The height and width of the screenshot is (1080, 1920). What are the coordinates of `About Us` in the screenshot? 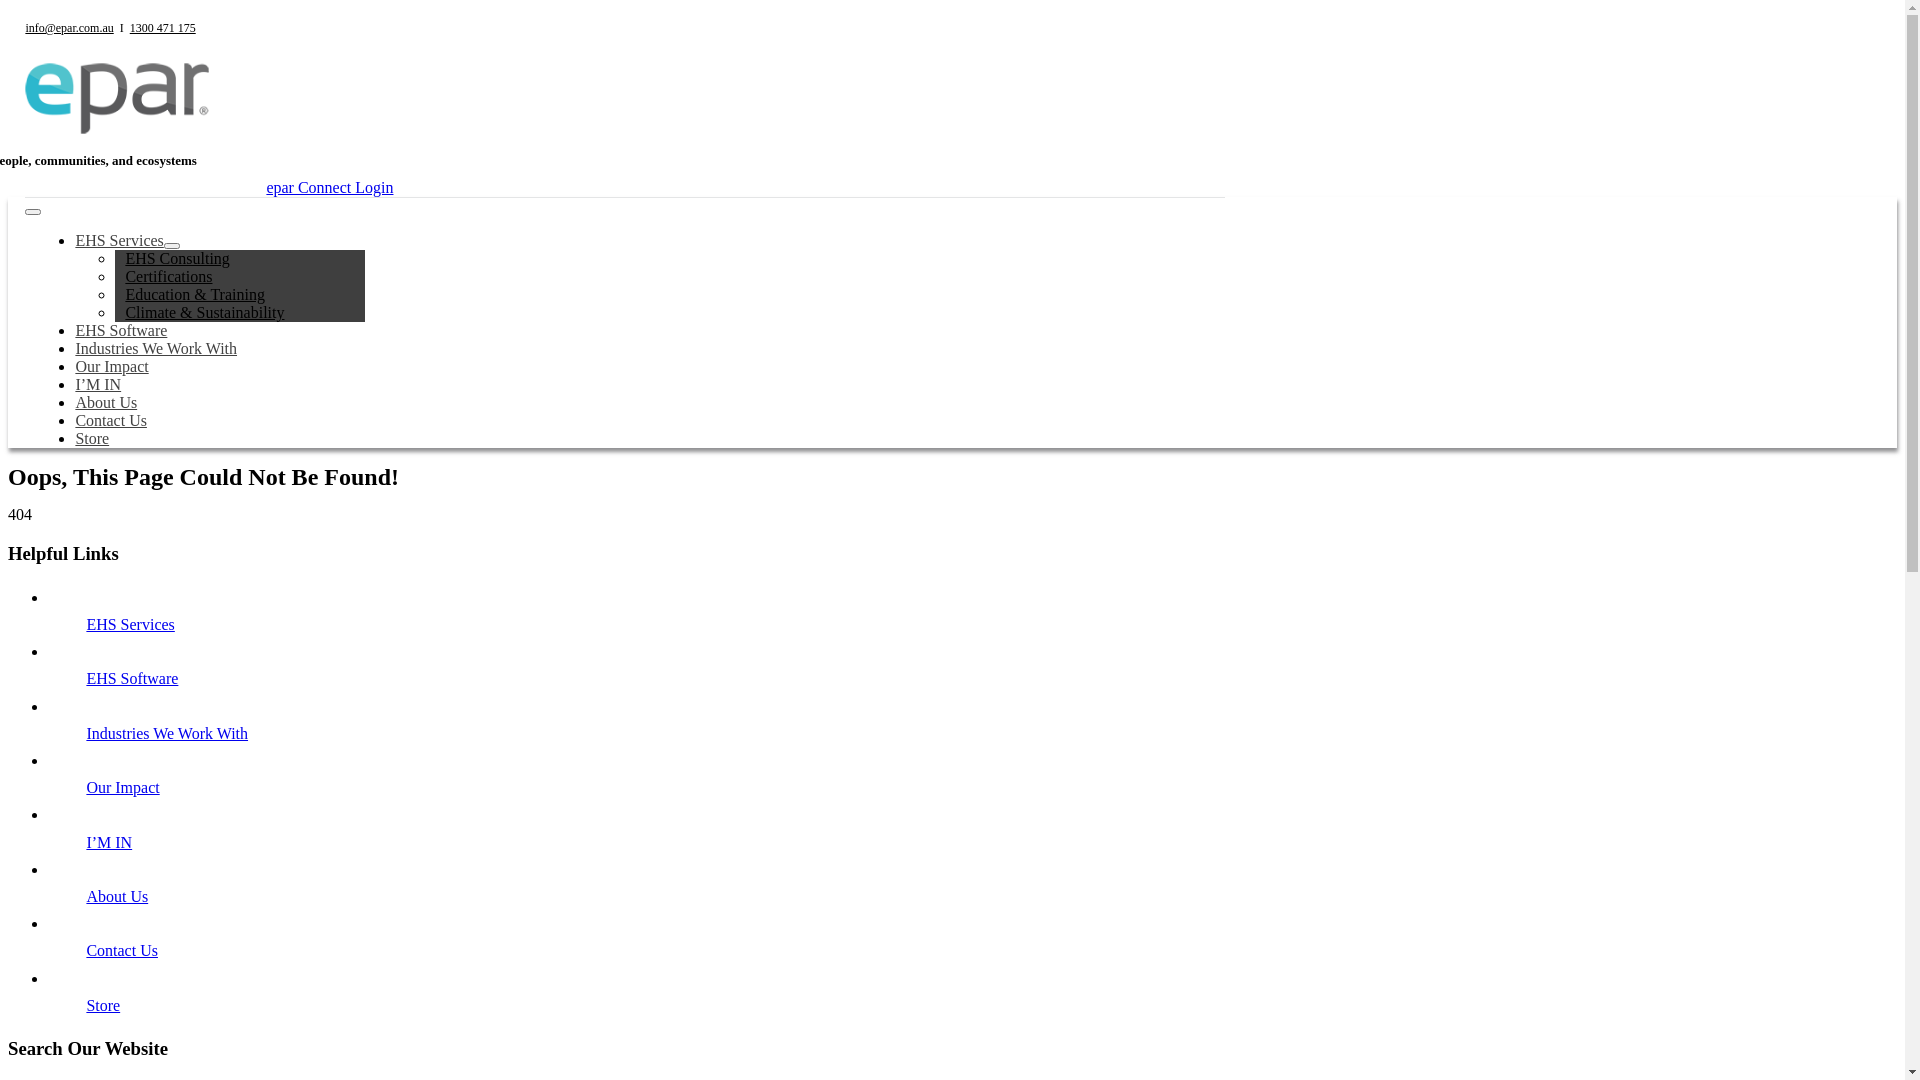 It's located at (106, 402).